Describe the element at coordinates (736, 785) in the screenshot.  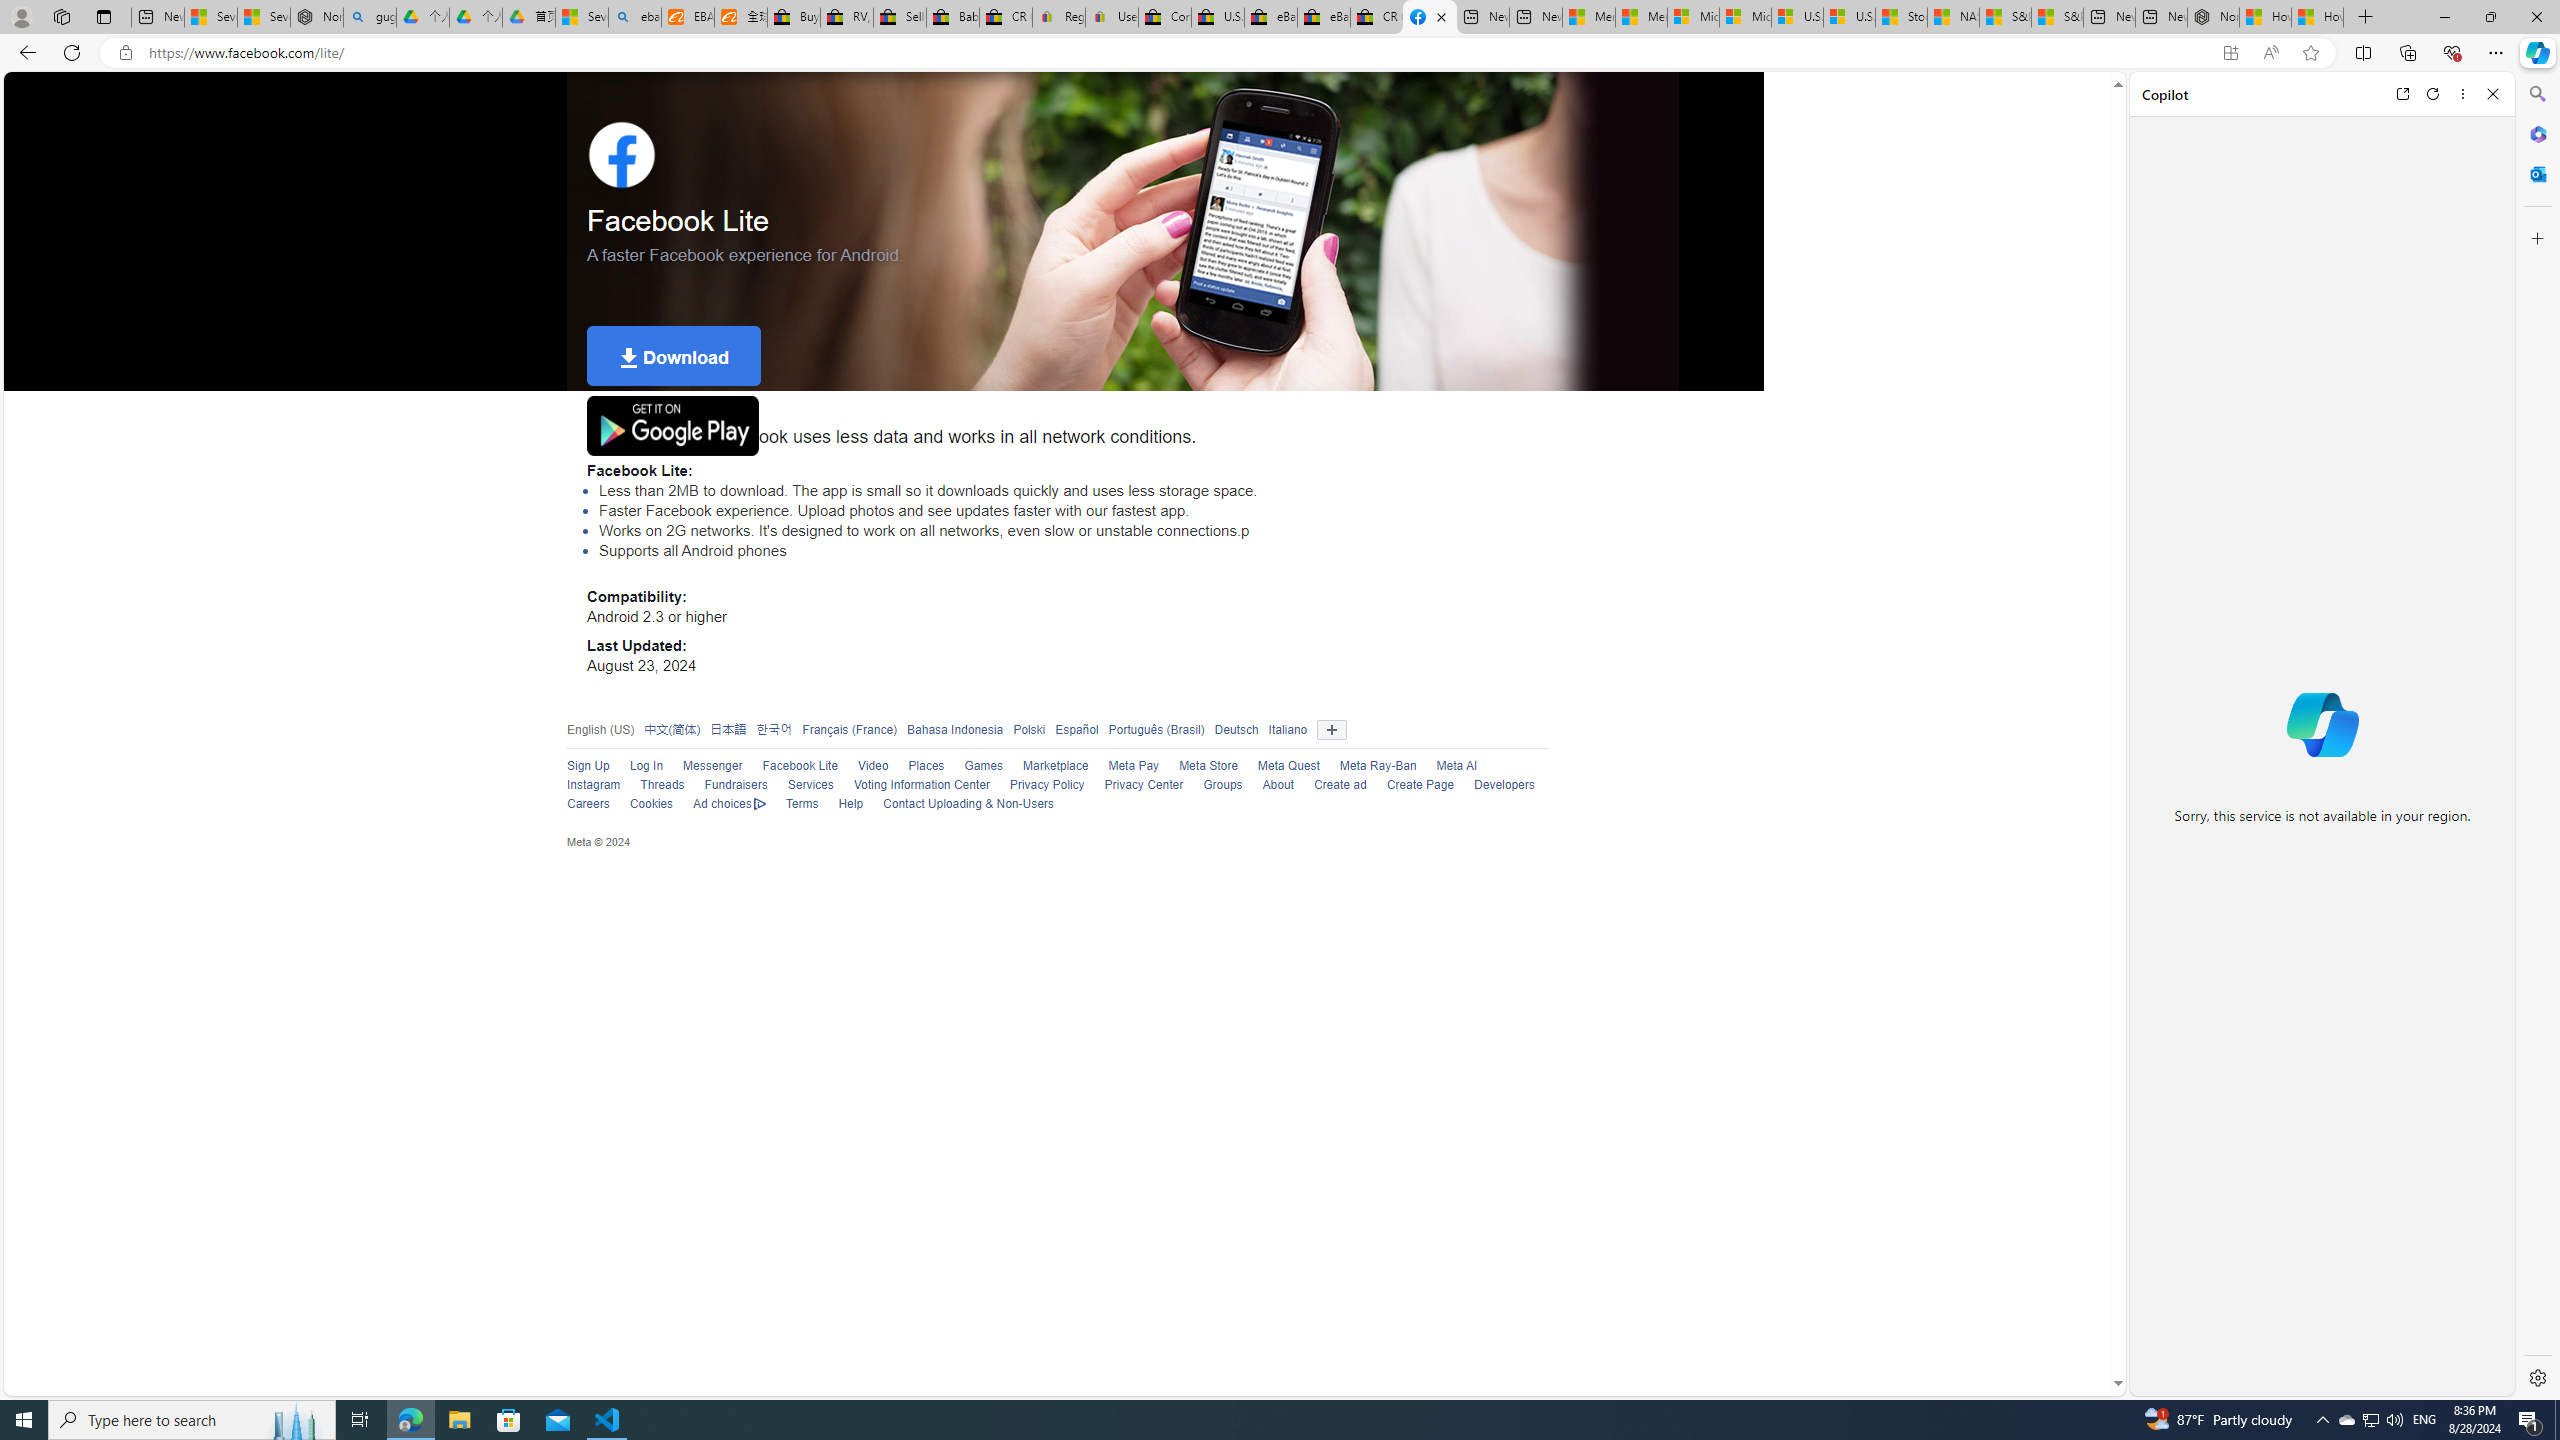
I see `Fundraisers` at that location.